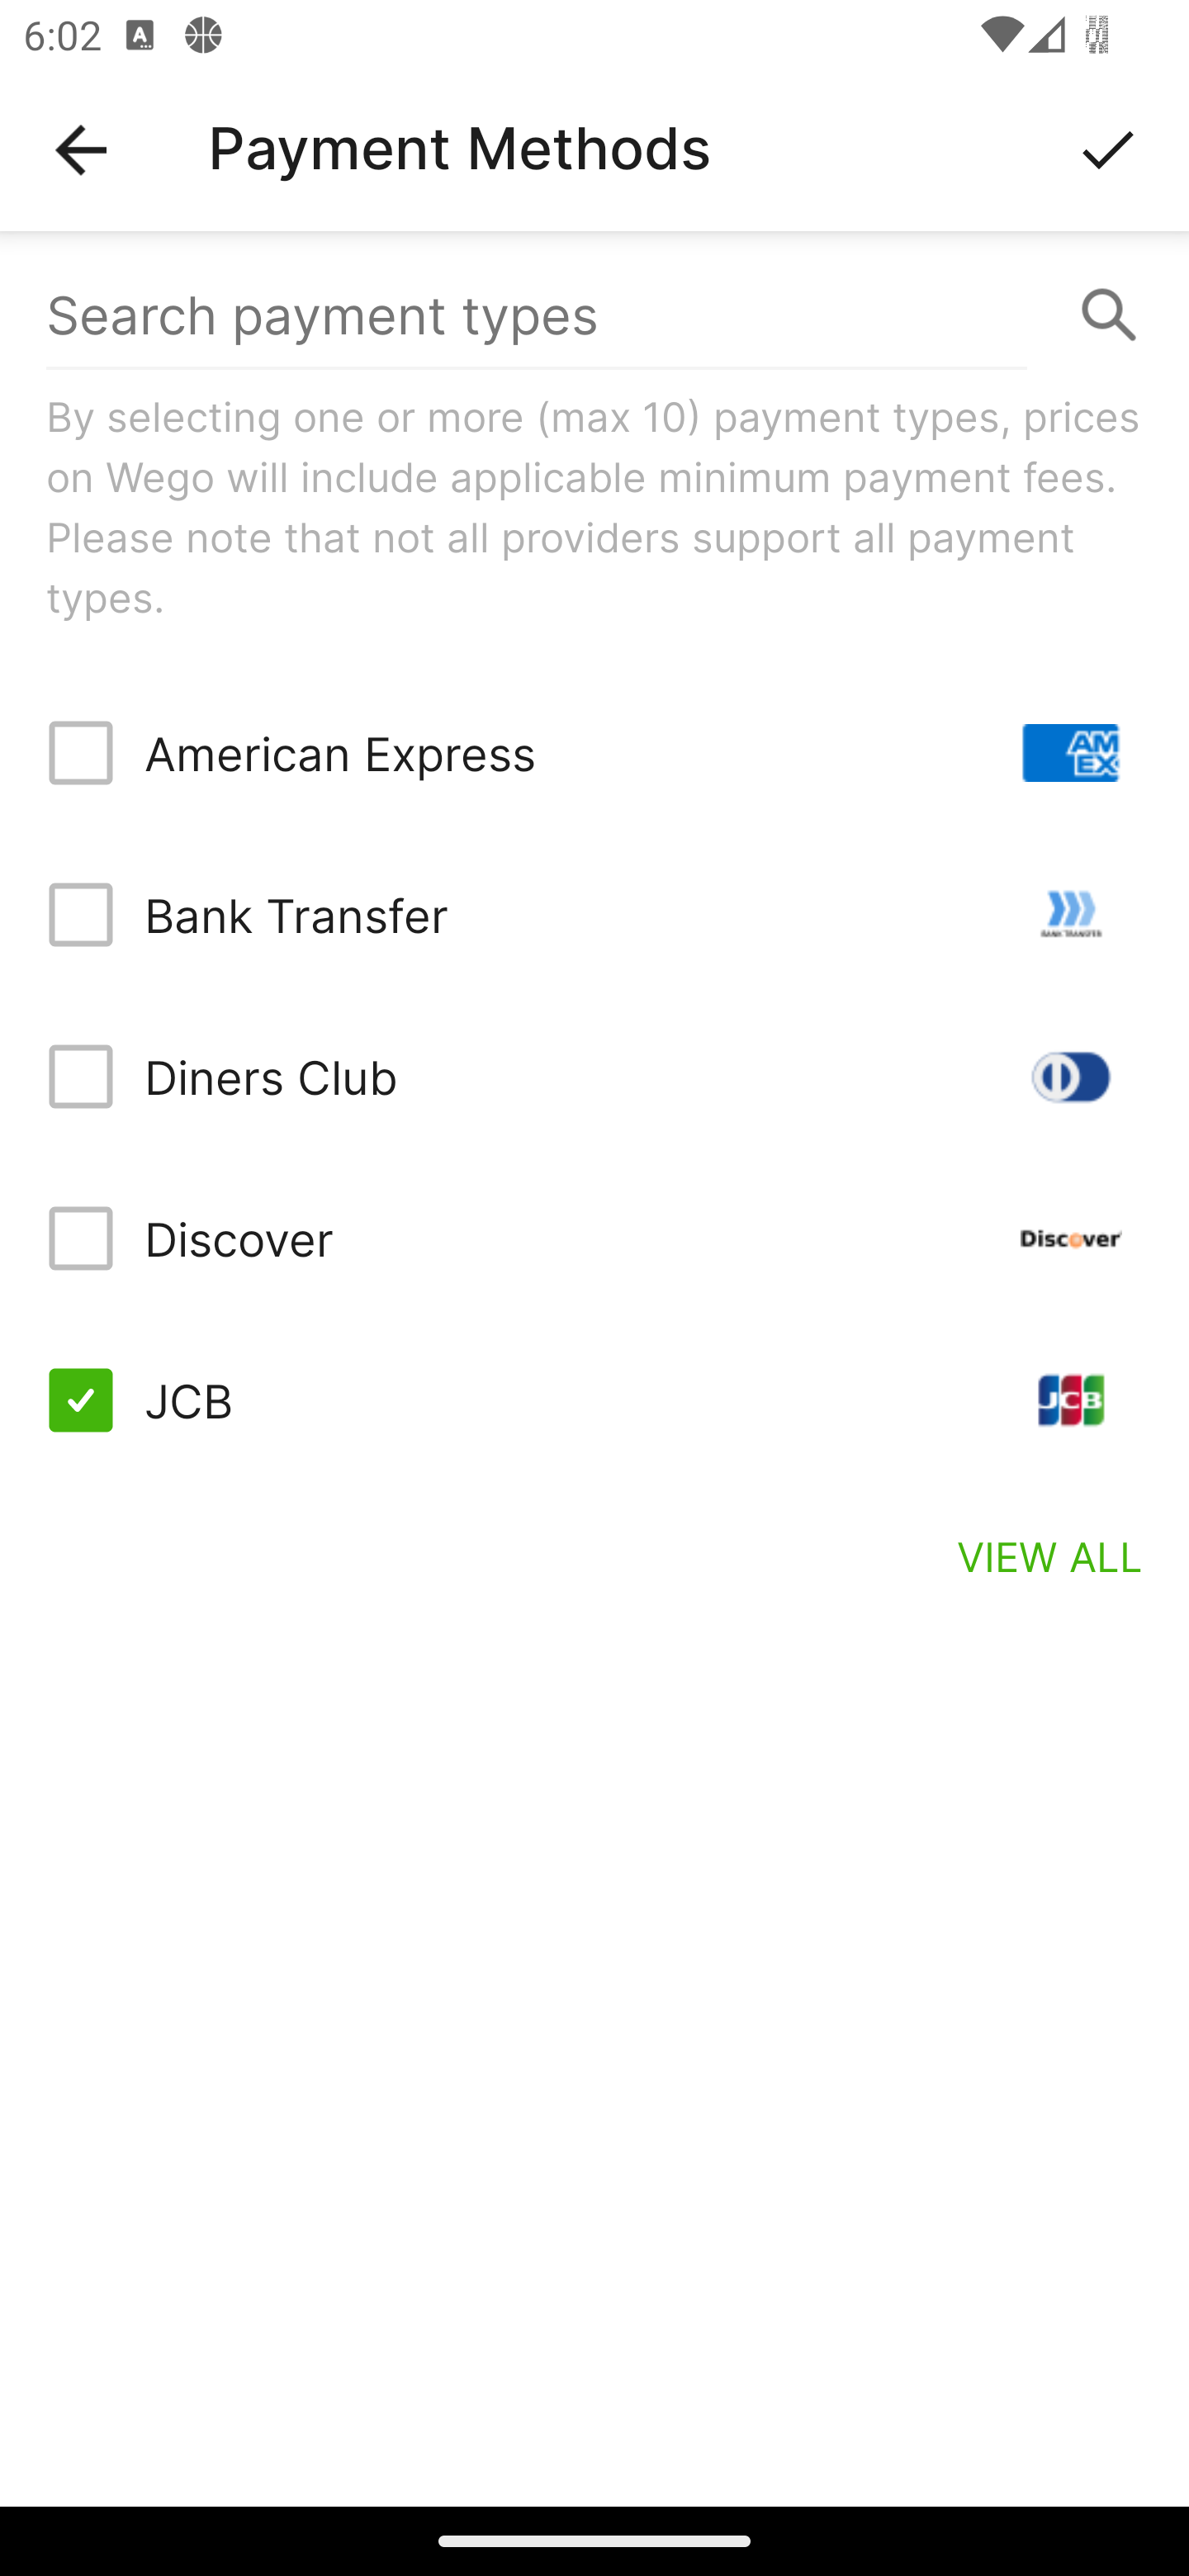 This screenshot has width=1189, height=2576. What do you see at coordinates (594, 1399) in the screenshot?
I see `JCB` at bounding box center [594, 1399].